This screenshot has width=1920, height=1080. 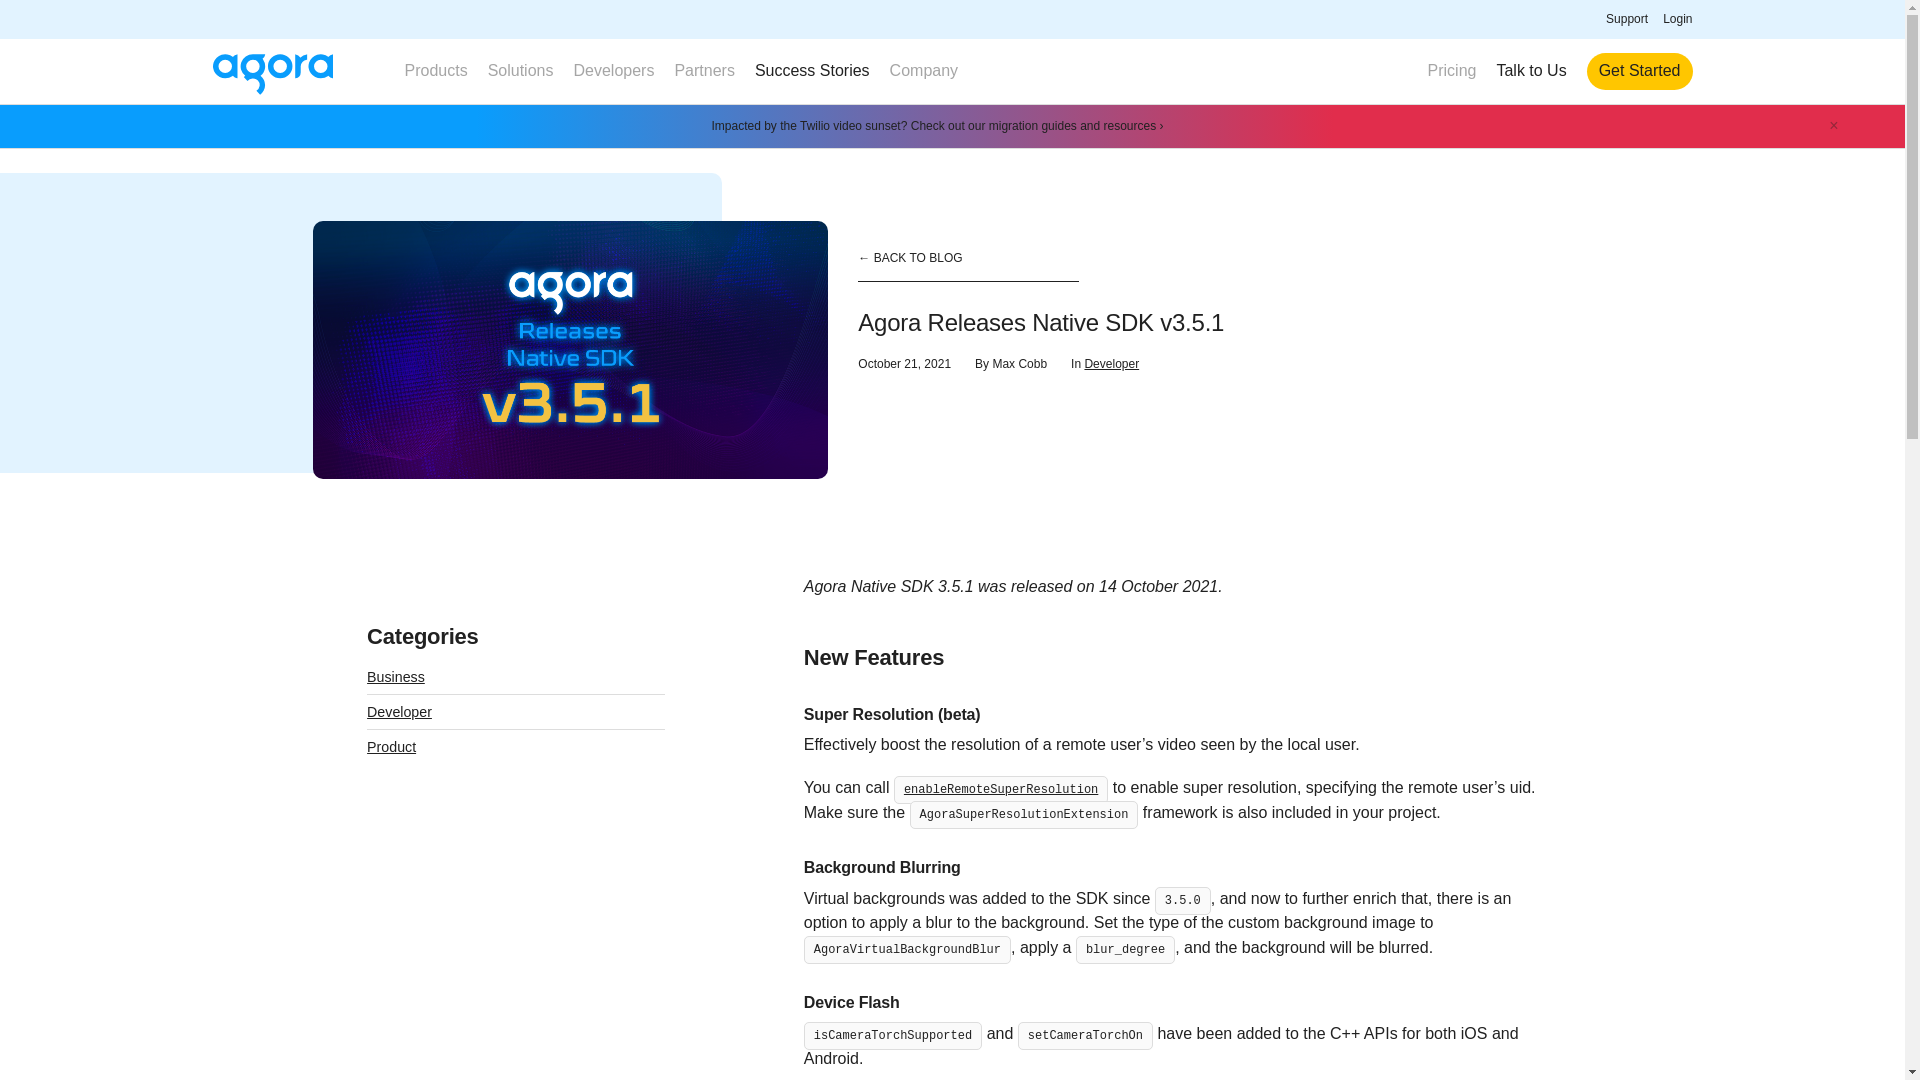 What do you see at coordinates (434, 70) in the screenshot?
I see `Products` at bounding box center [434, 70].